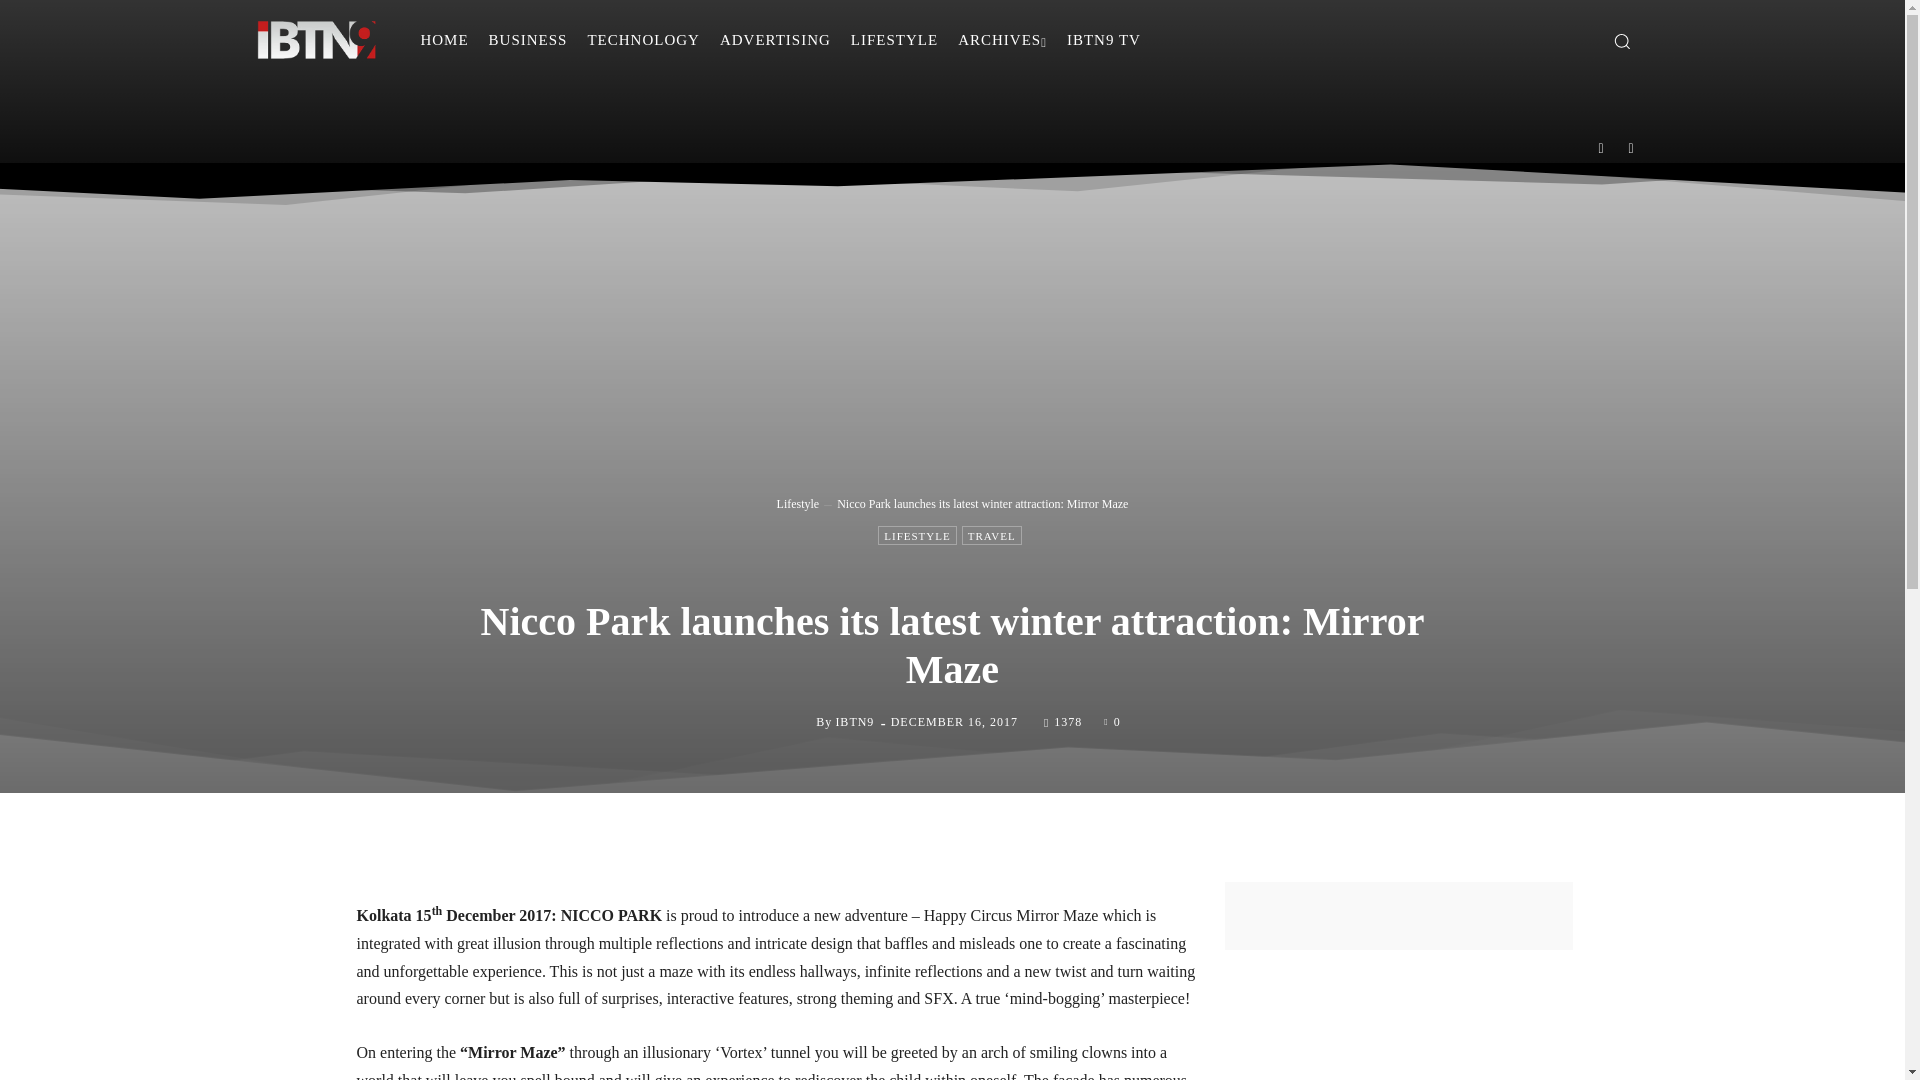  What do you see at coordinates (916, 535) in the screenshot?
I see `LIFESTYLE` at bounding box center [916, 535].